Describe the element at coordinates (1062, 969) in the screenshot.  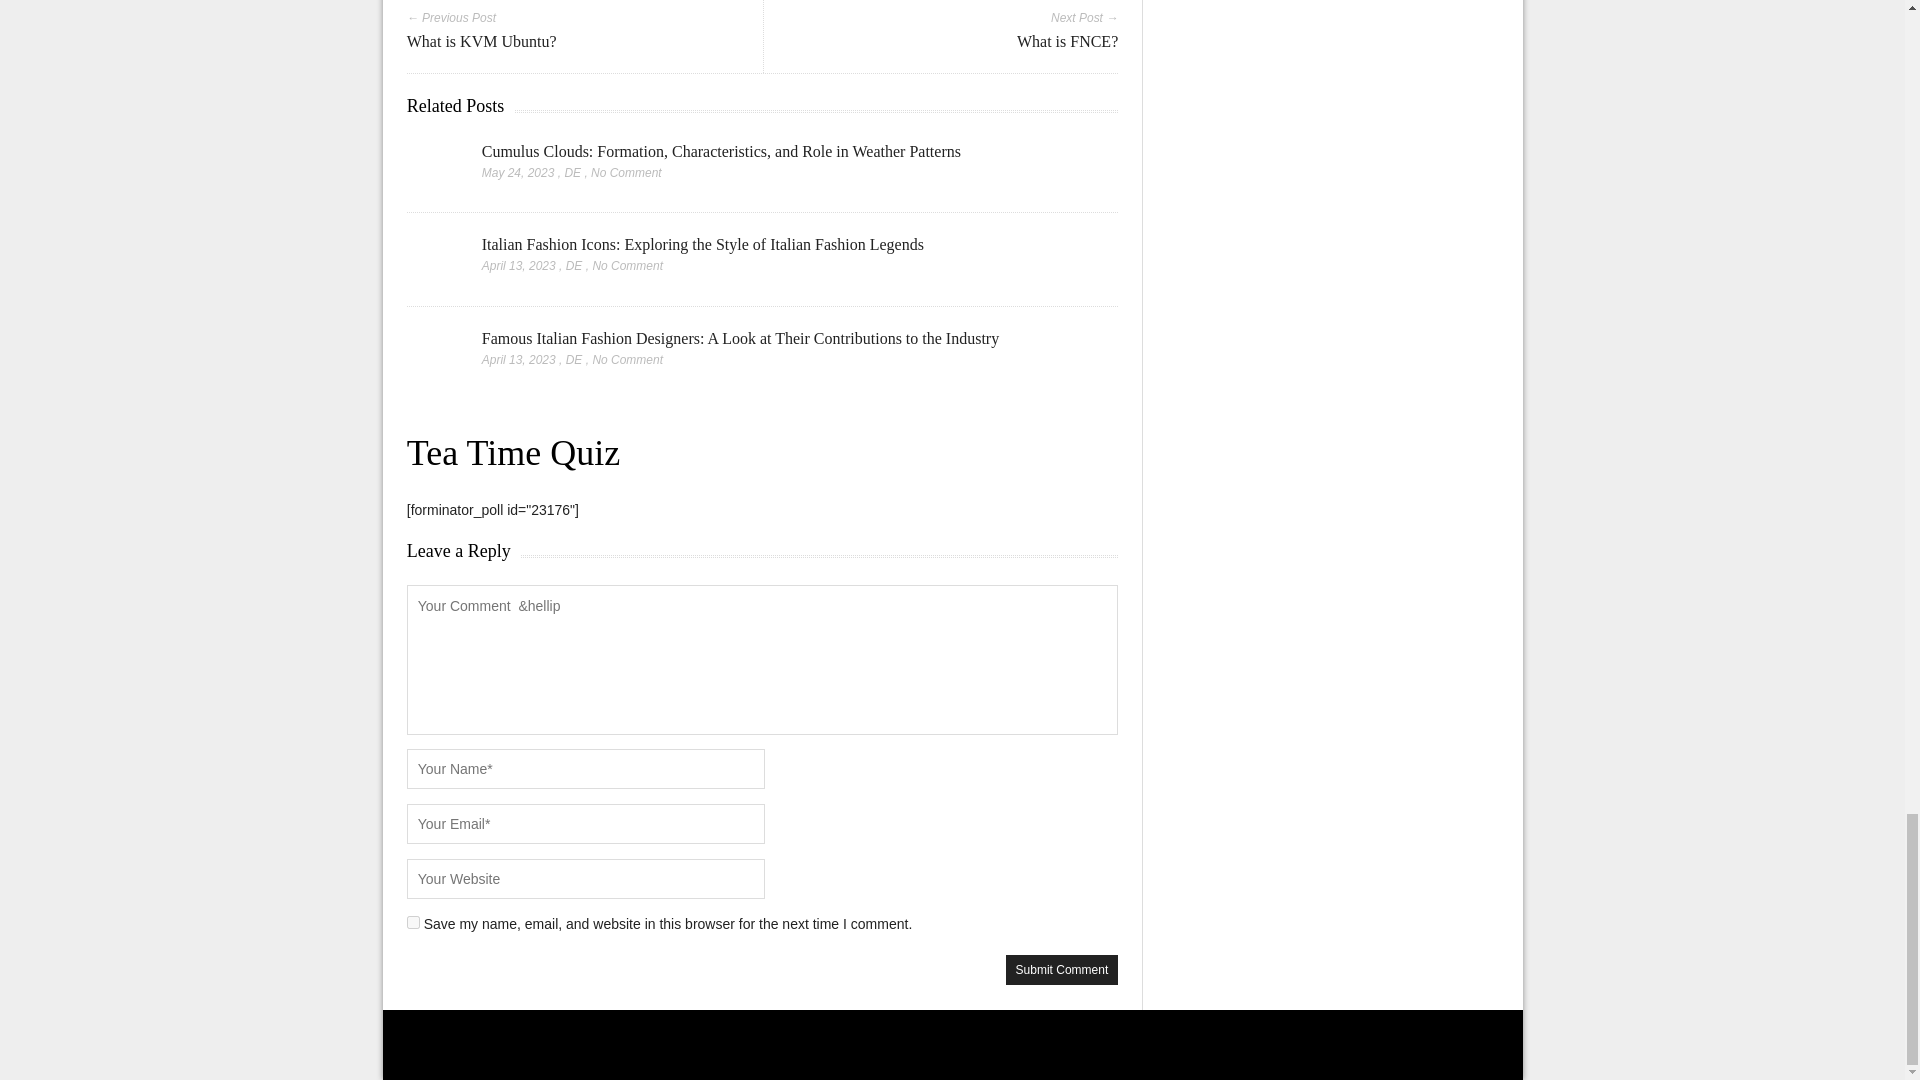
I see `Submit Comment` at that location.